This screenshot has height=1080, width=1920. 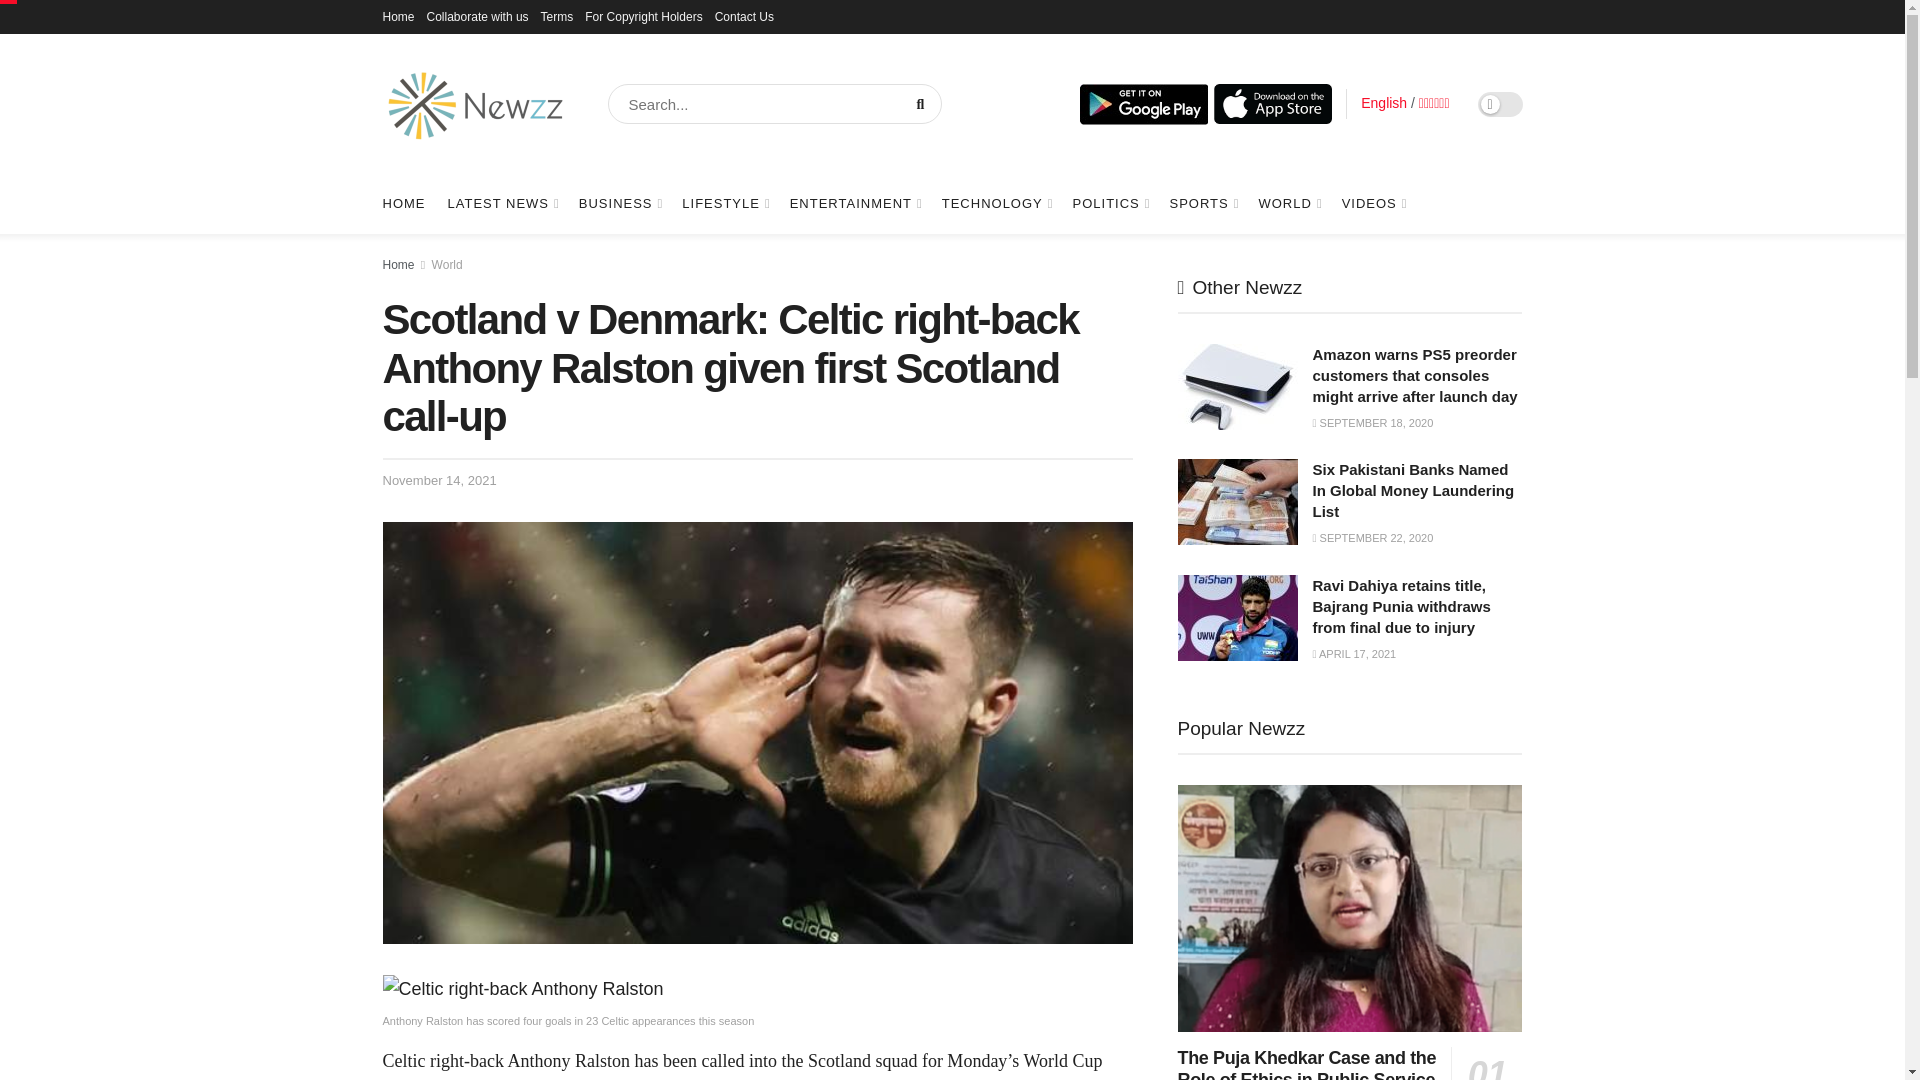 What do you see at coordinates (1202, 204) in the screenshot?
I see `SPORTS` at bounding box center [1202, 204].